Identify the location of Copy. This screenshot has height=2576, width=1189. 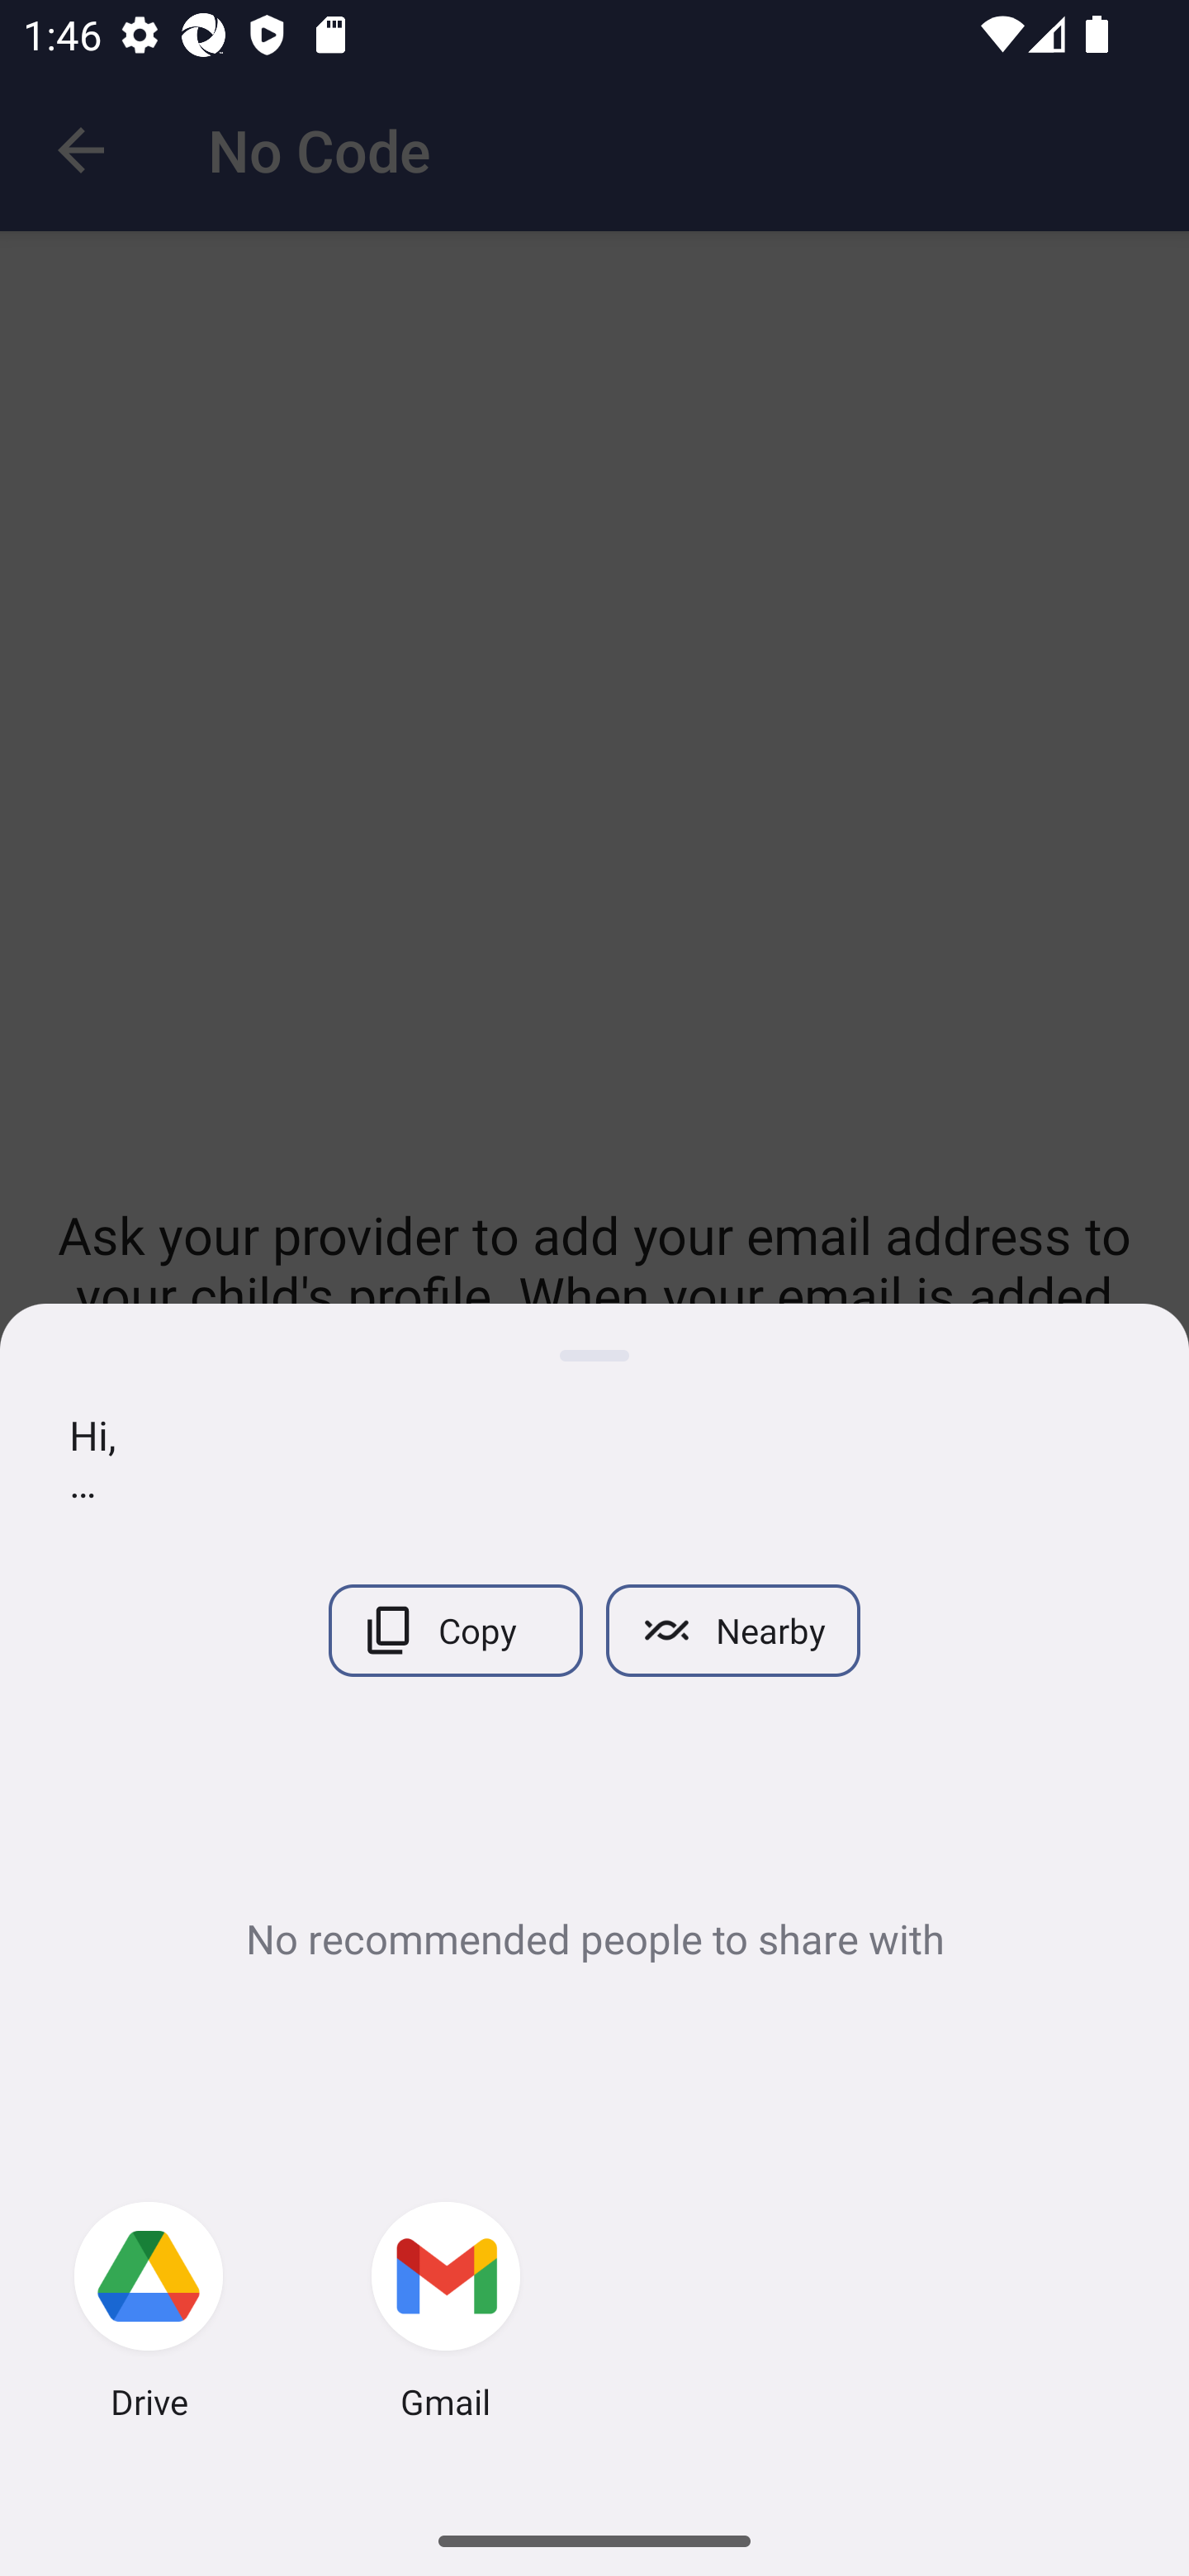
(455, 1630).